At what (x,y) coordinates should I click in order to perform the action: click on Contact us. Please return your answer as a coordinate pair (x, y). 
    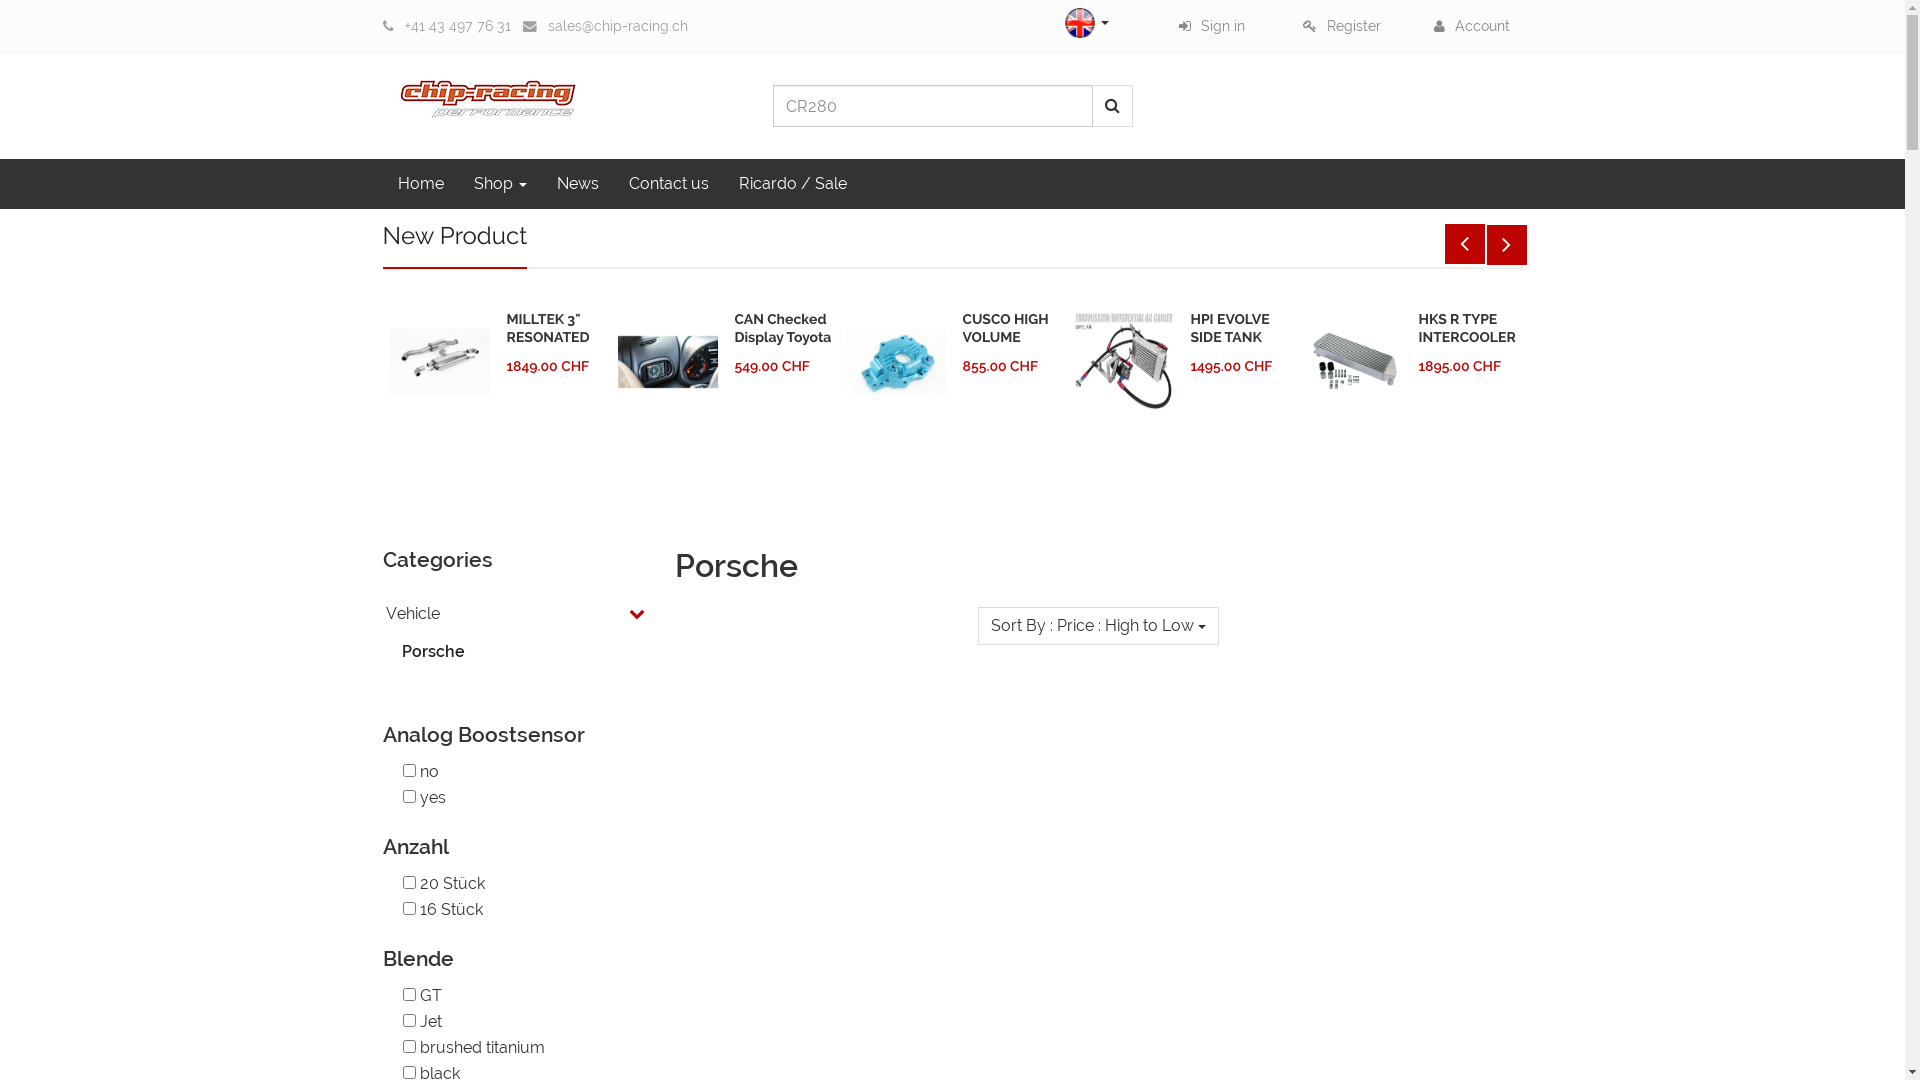
    Looking at the image, I should click on (669, 184).